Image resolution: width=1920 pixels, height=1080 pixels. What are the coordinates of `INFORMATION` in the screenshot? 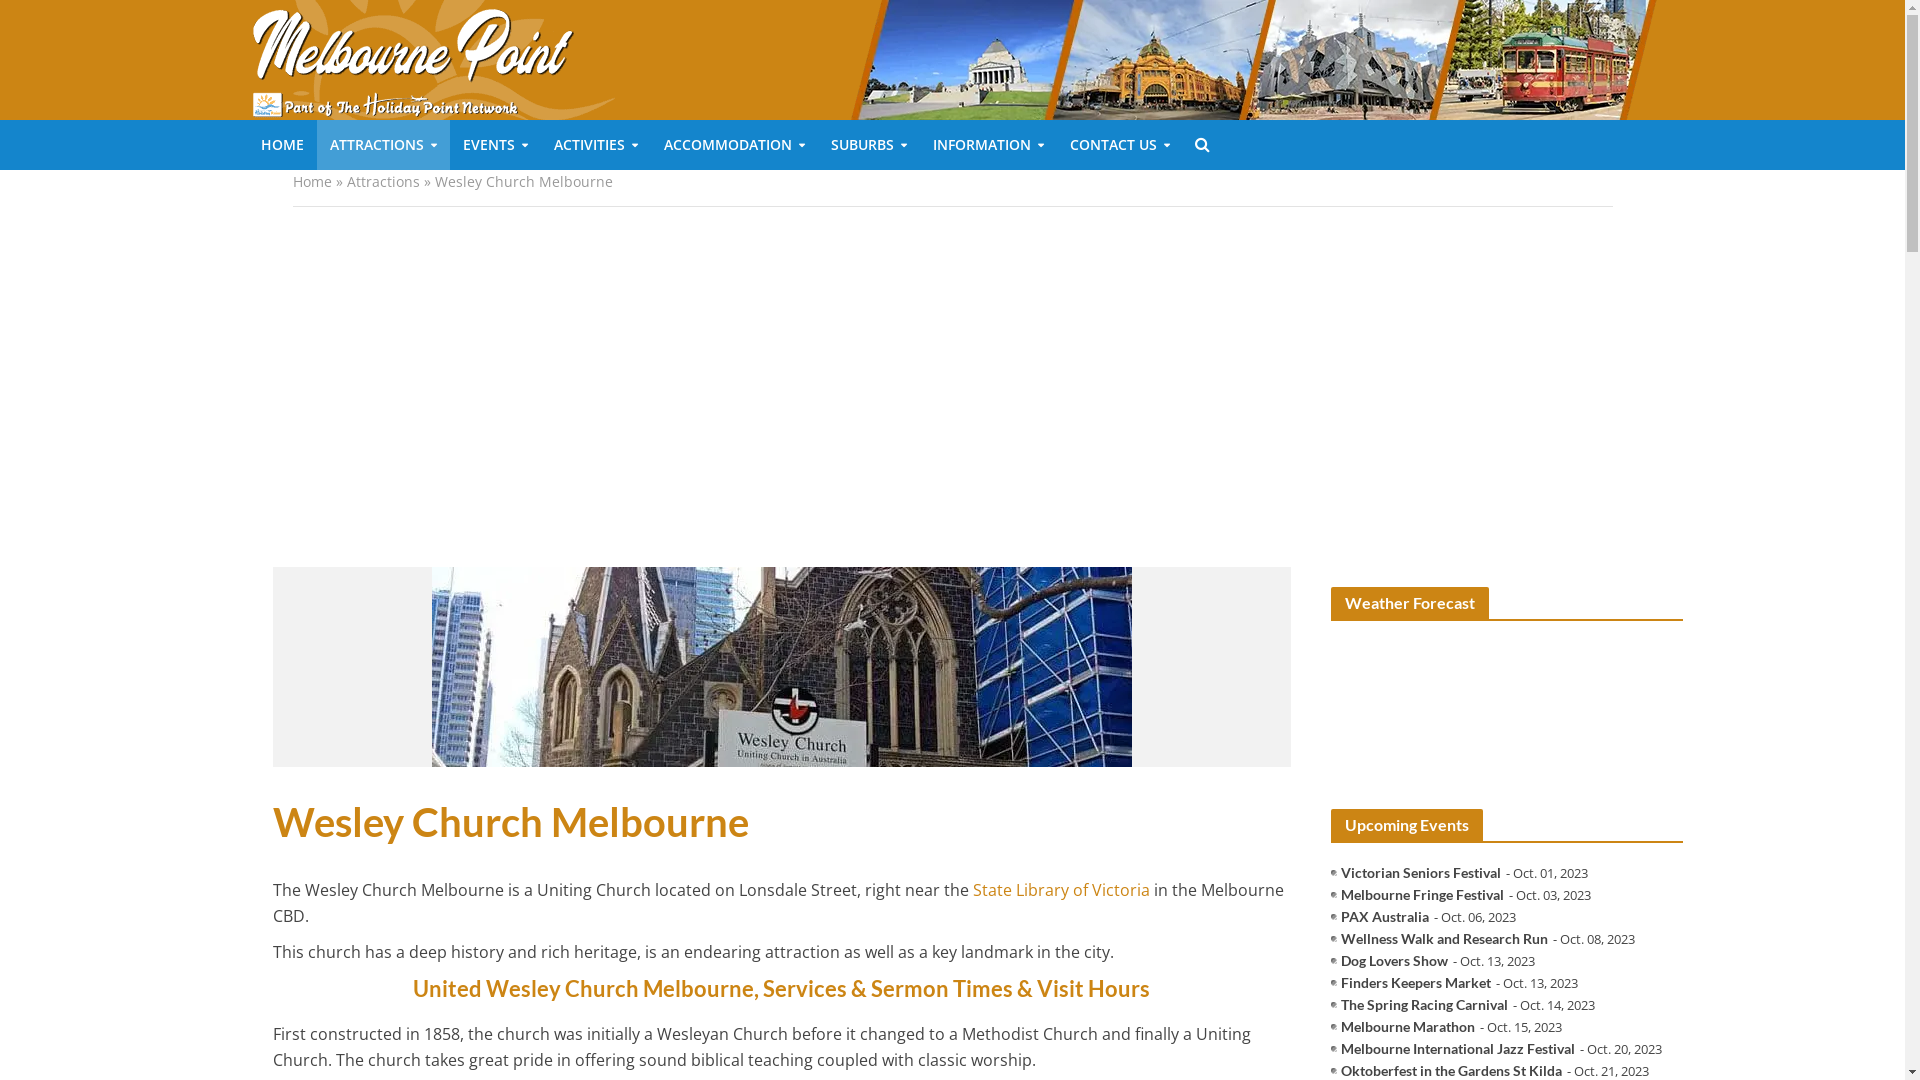 It's located at (988, 145).